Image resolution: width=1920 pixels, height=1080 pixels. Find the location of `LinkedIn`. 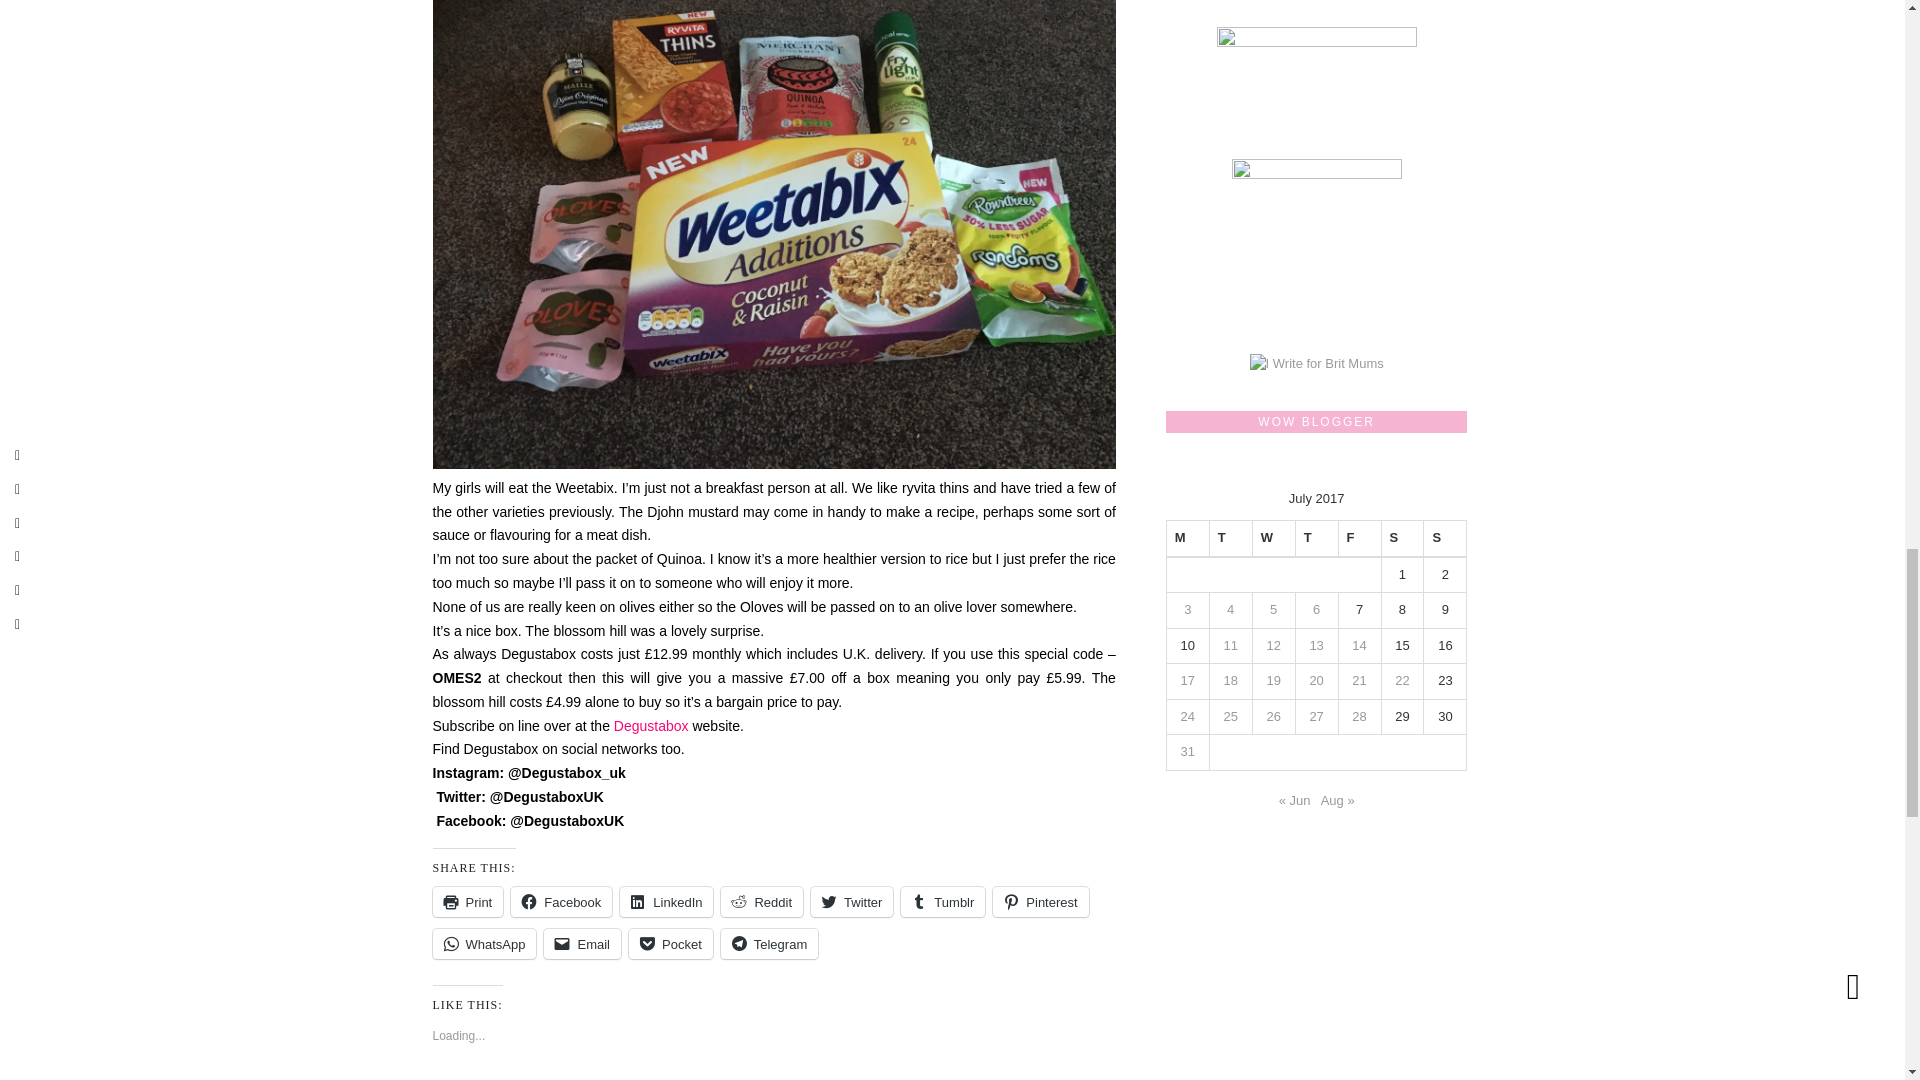

LinkedIn is located at coordinates (666, 901).